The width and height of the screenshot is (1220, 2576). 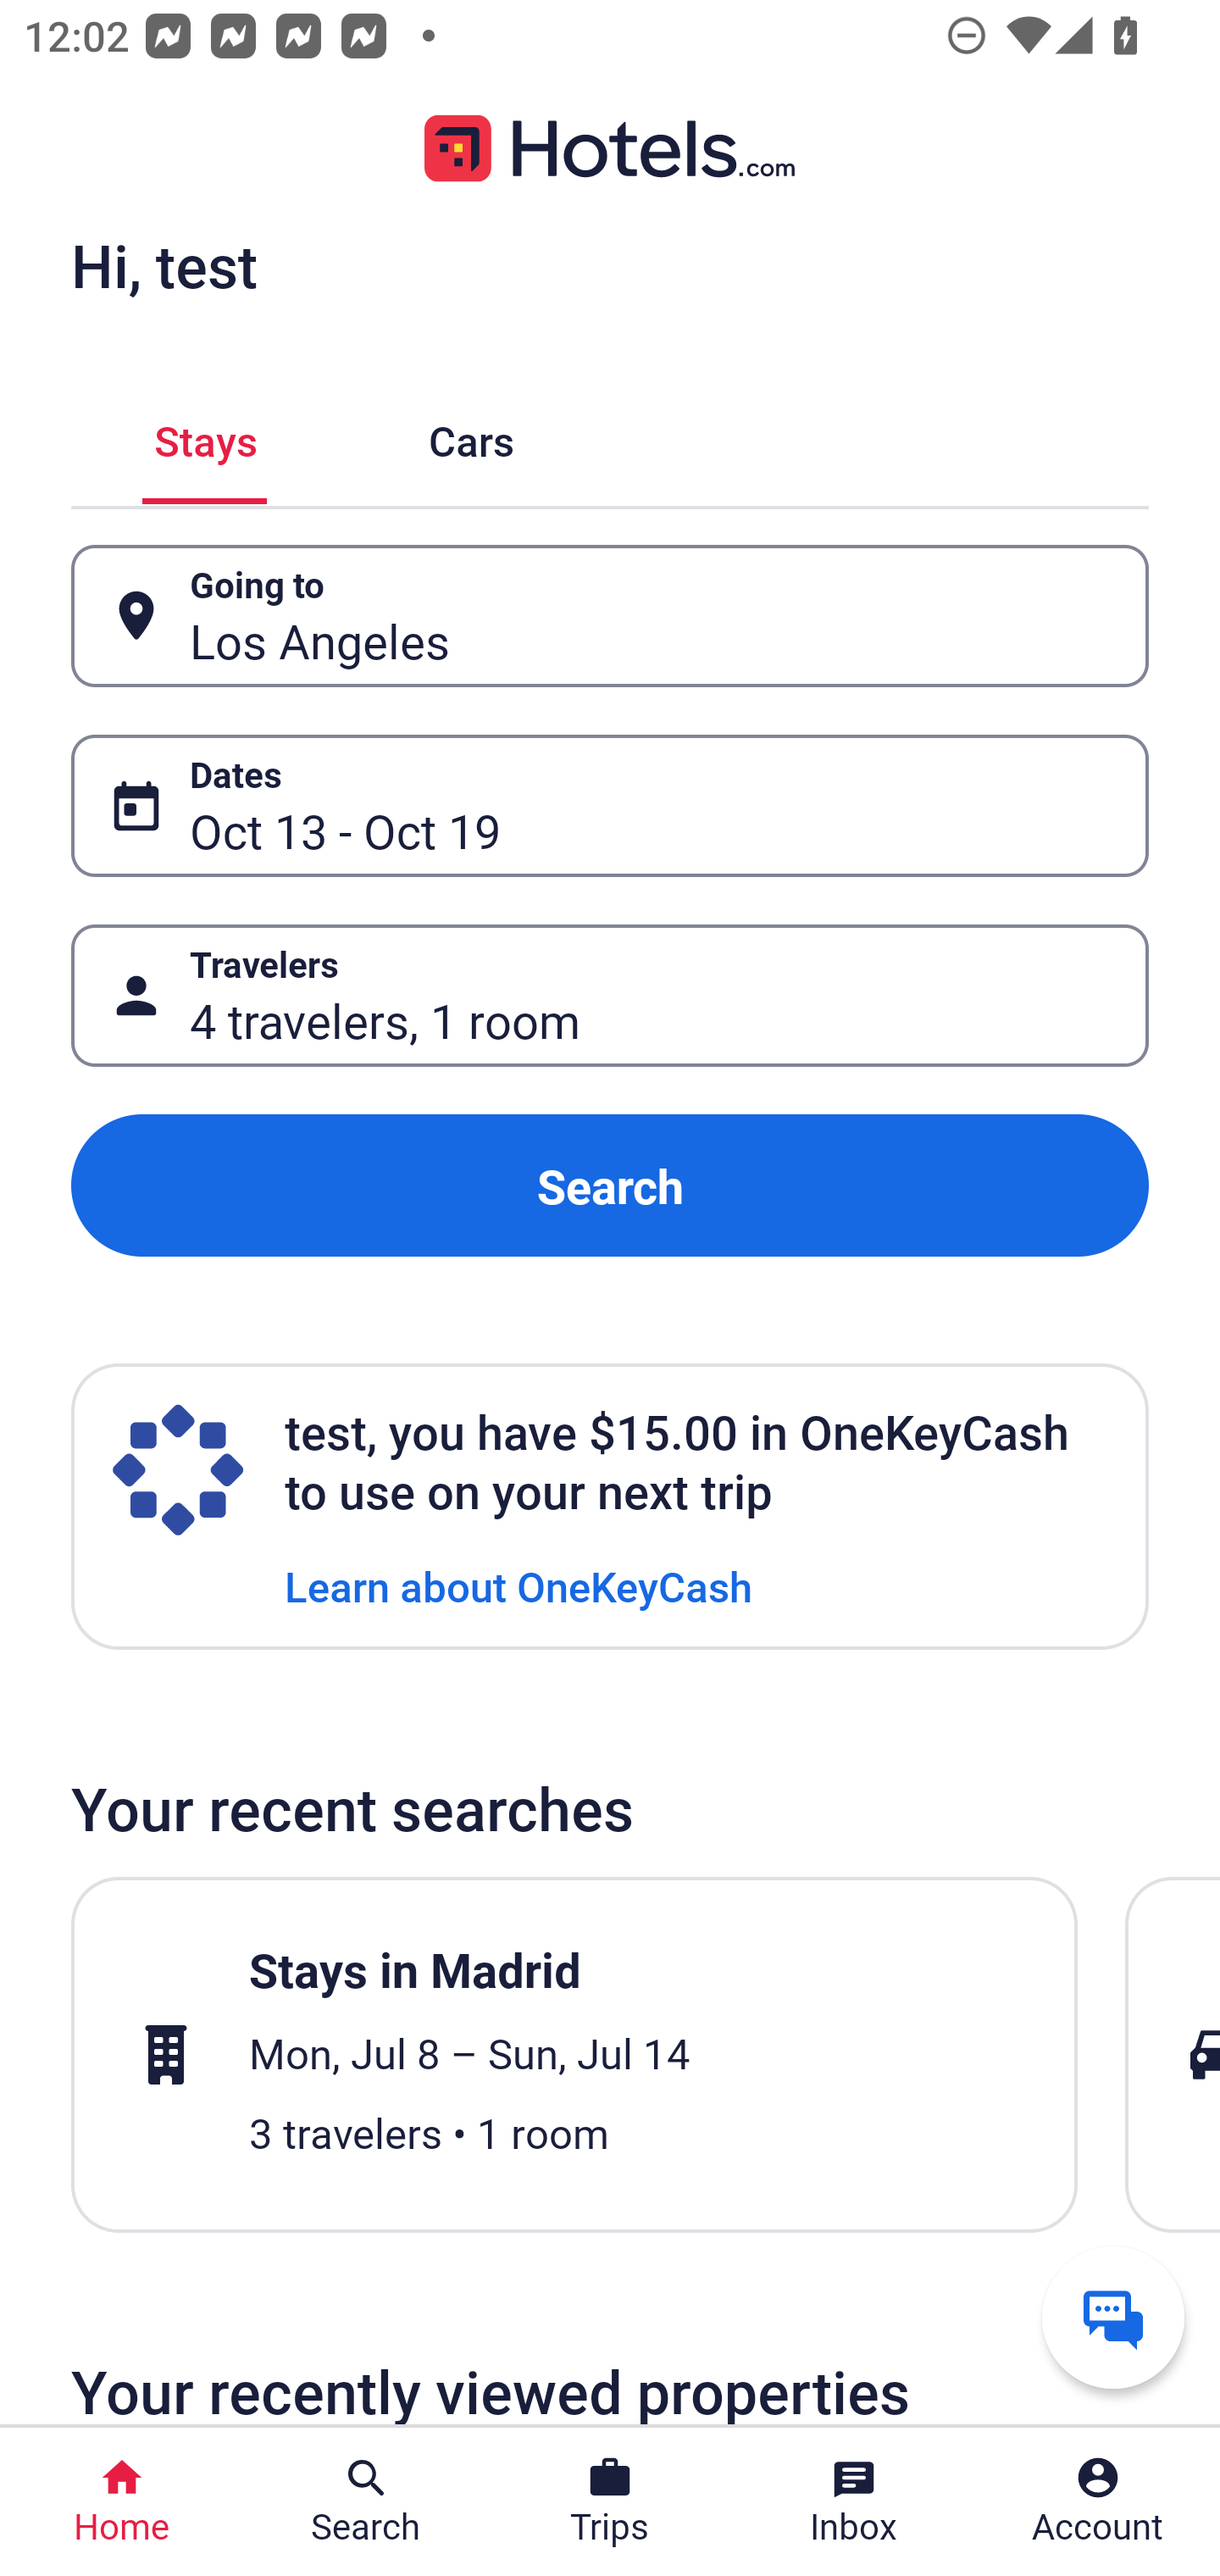 I want to click on Dates Button Oct 13 - Oct 19, so click(x=610, y=805).